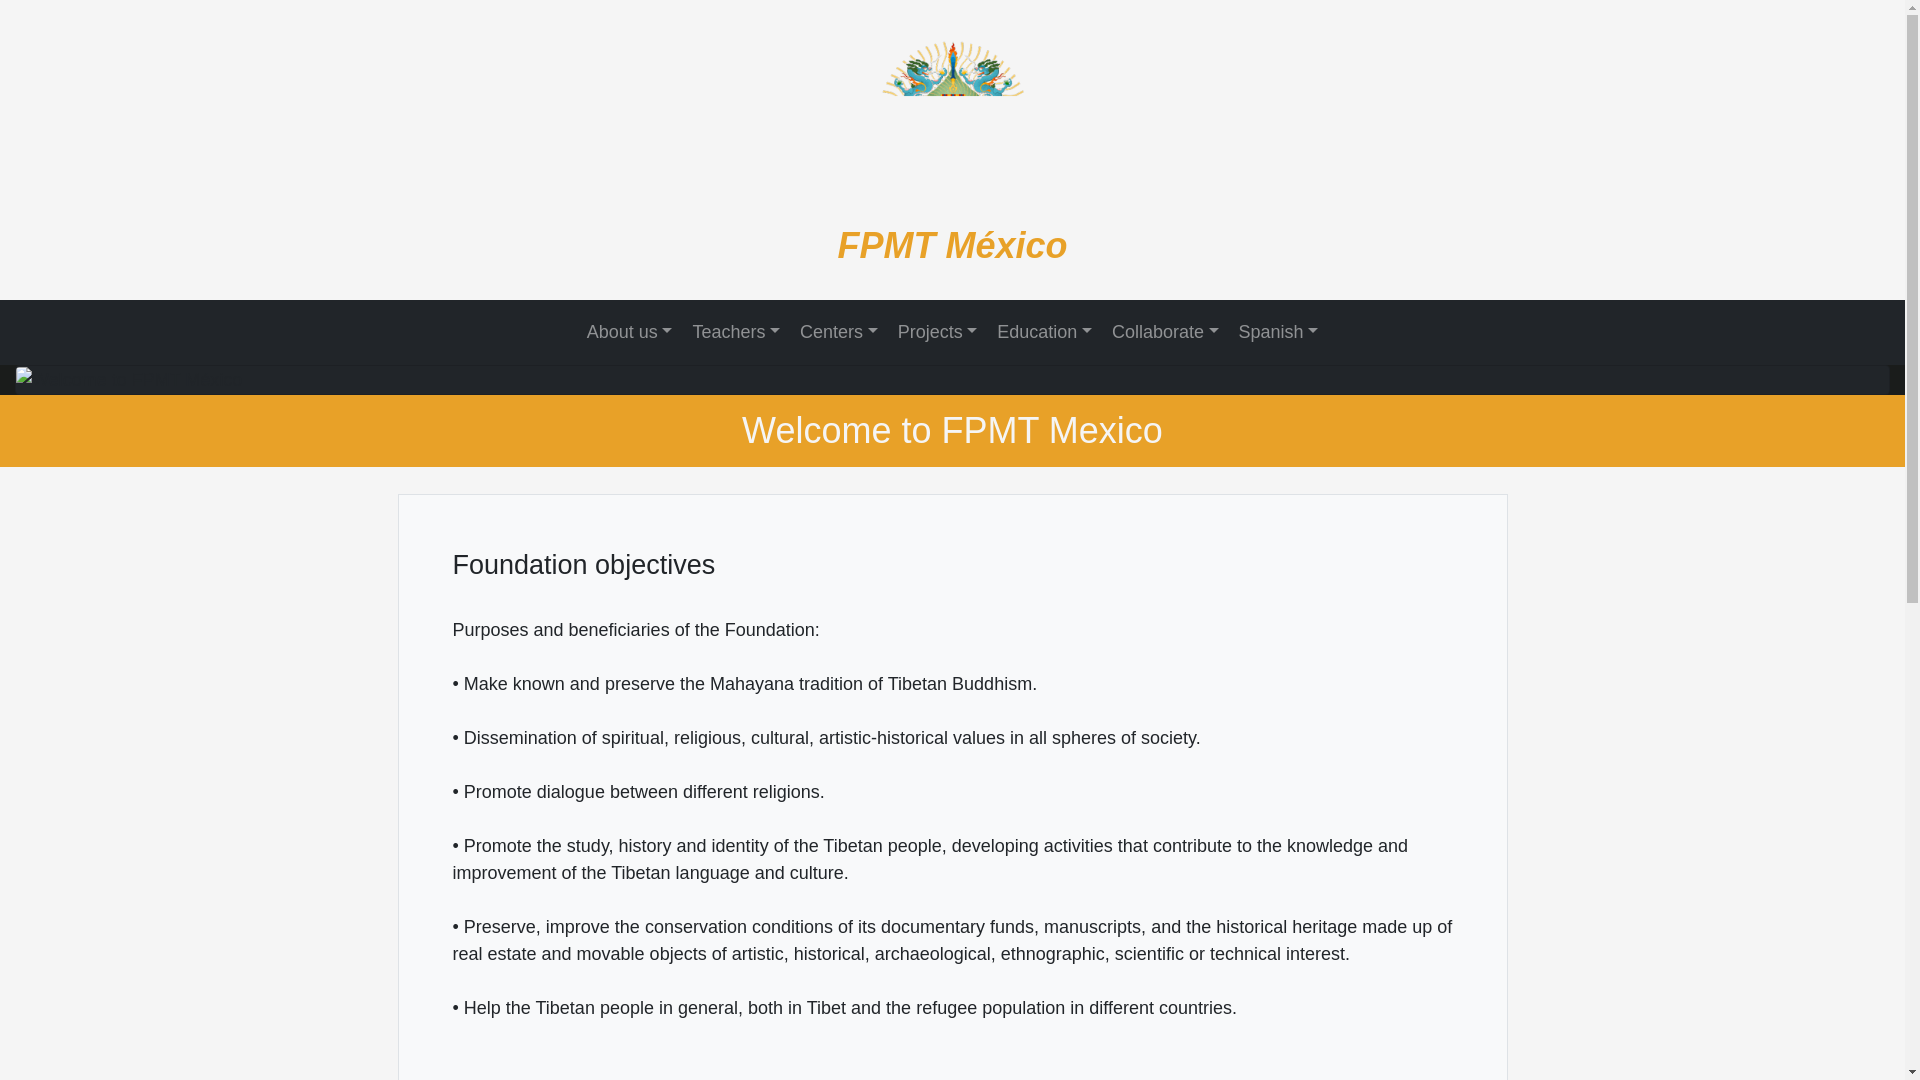  I want to click on Centers, so click(839, 332).